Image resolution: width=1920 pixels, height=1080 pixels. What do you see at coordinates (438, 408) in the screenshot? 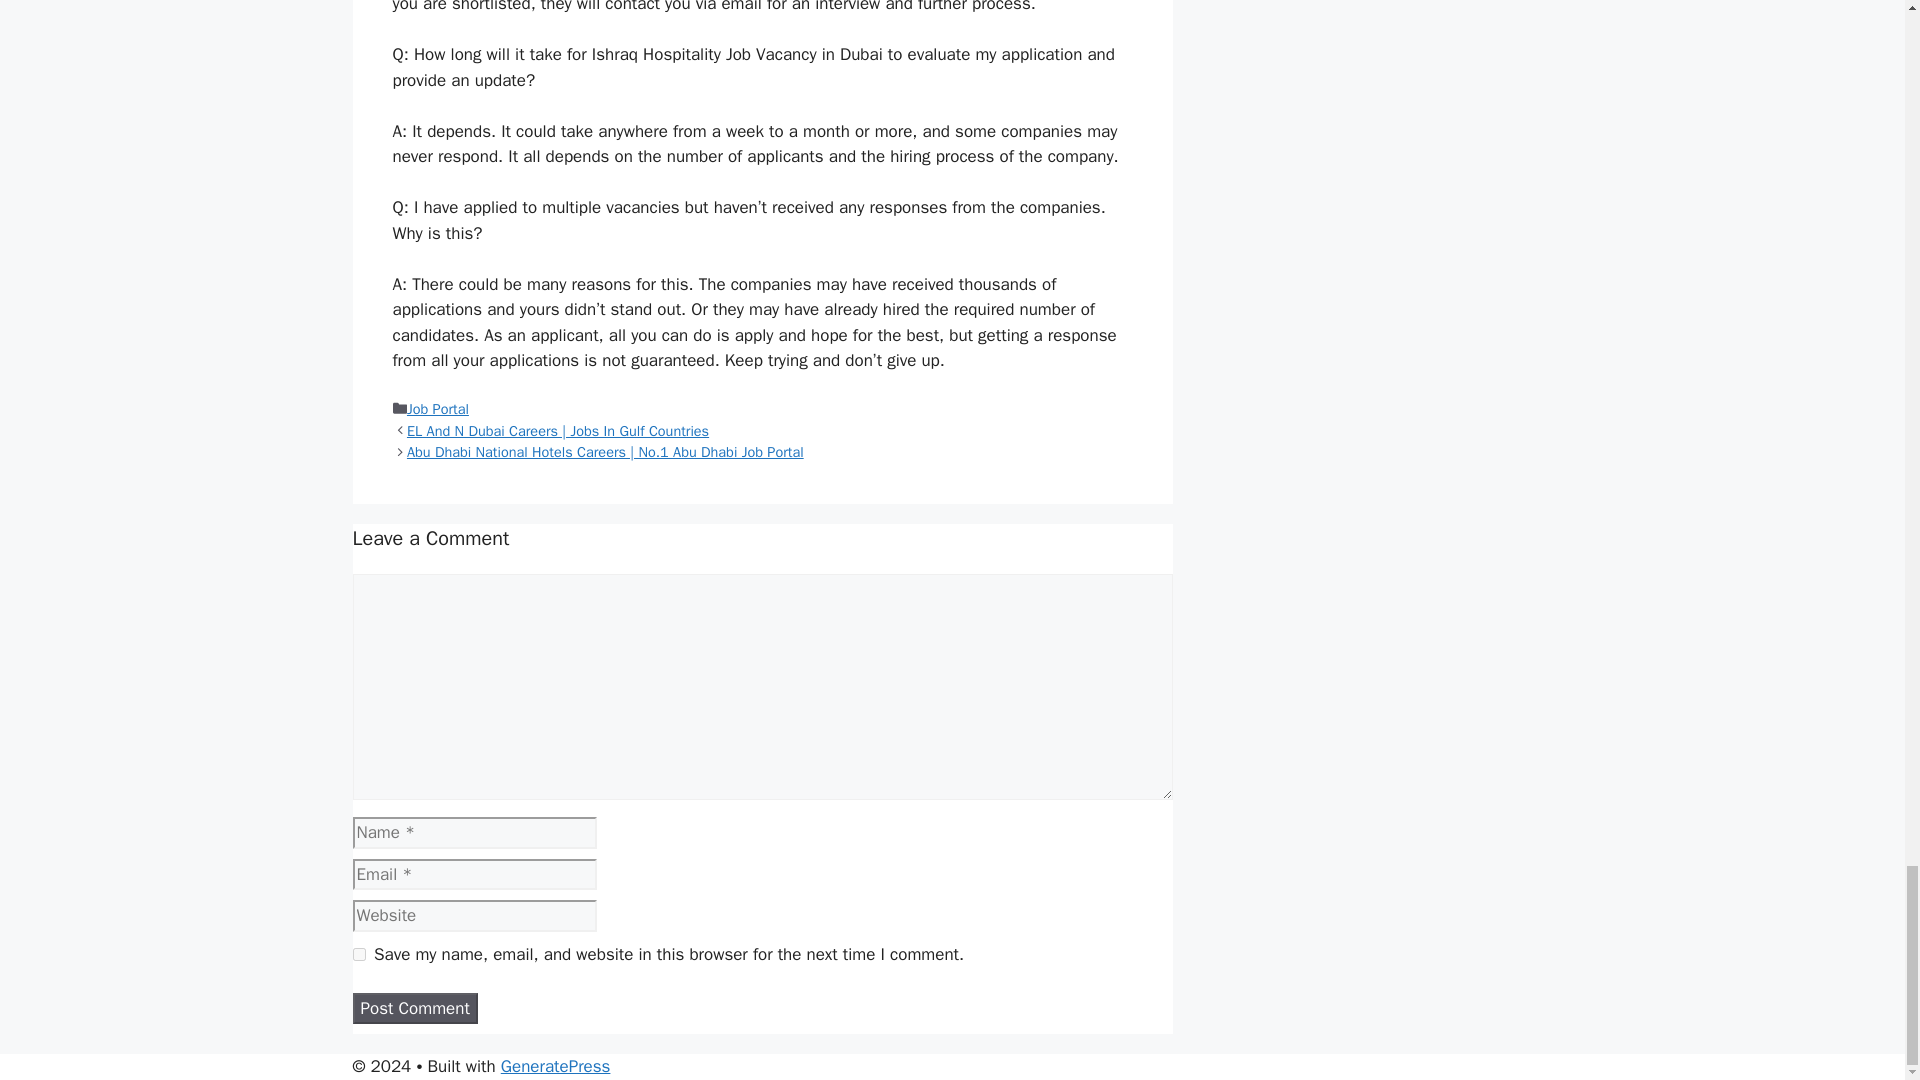
I see `Job Portal` at bounding box center [438, 408].